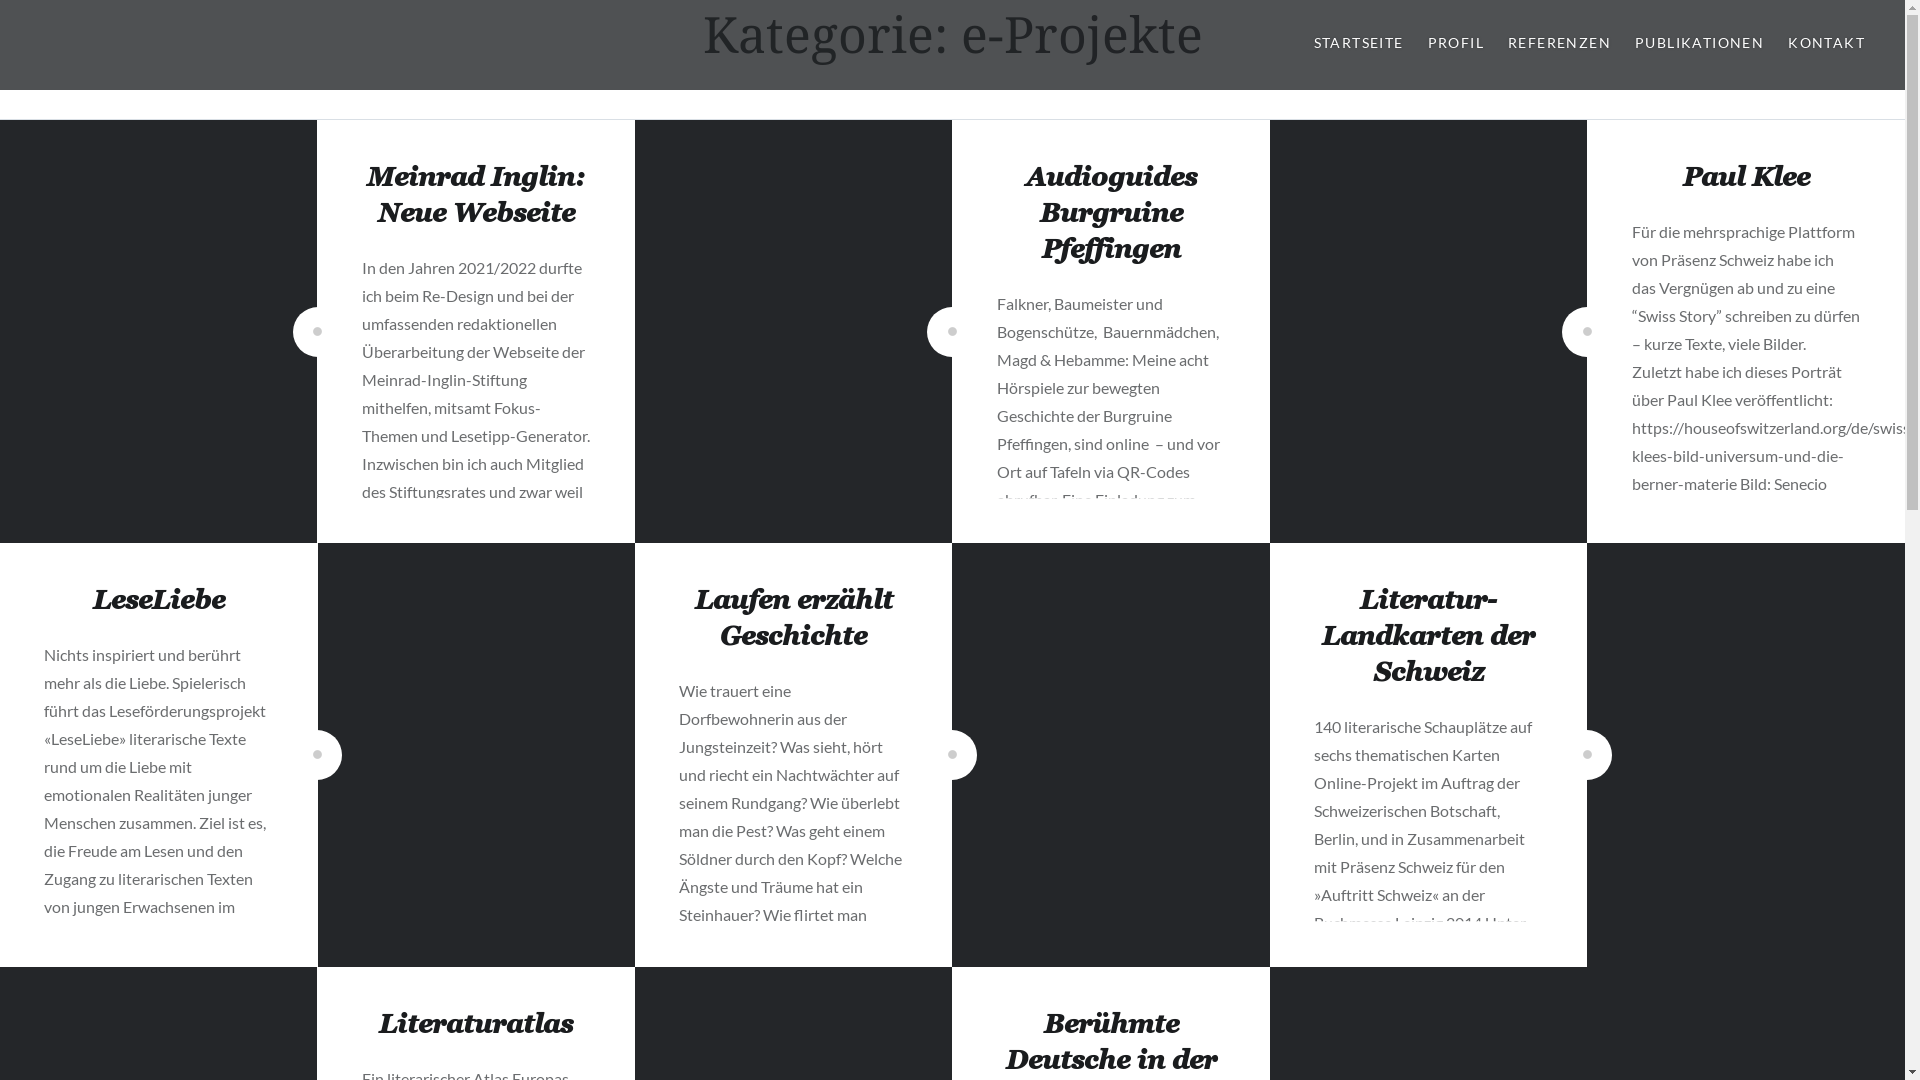 This screenshot has height=1080, width=1920. Describe the element at coordinates (1826, 44) in the screenshot. I see `KONTAKT` at that location.